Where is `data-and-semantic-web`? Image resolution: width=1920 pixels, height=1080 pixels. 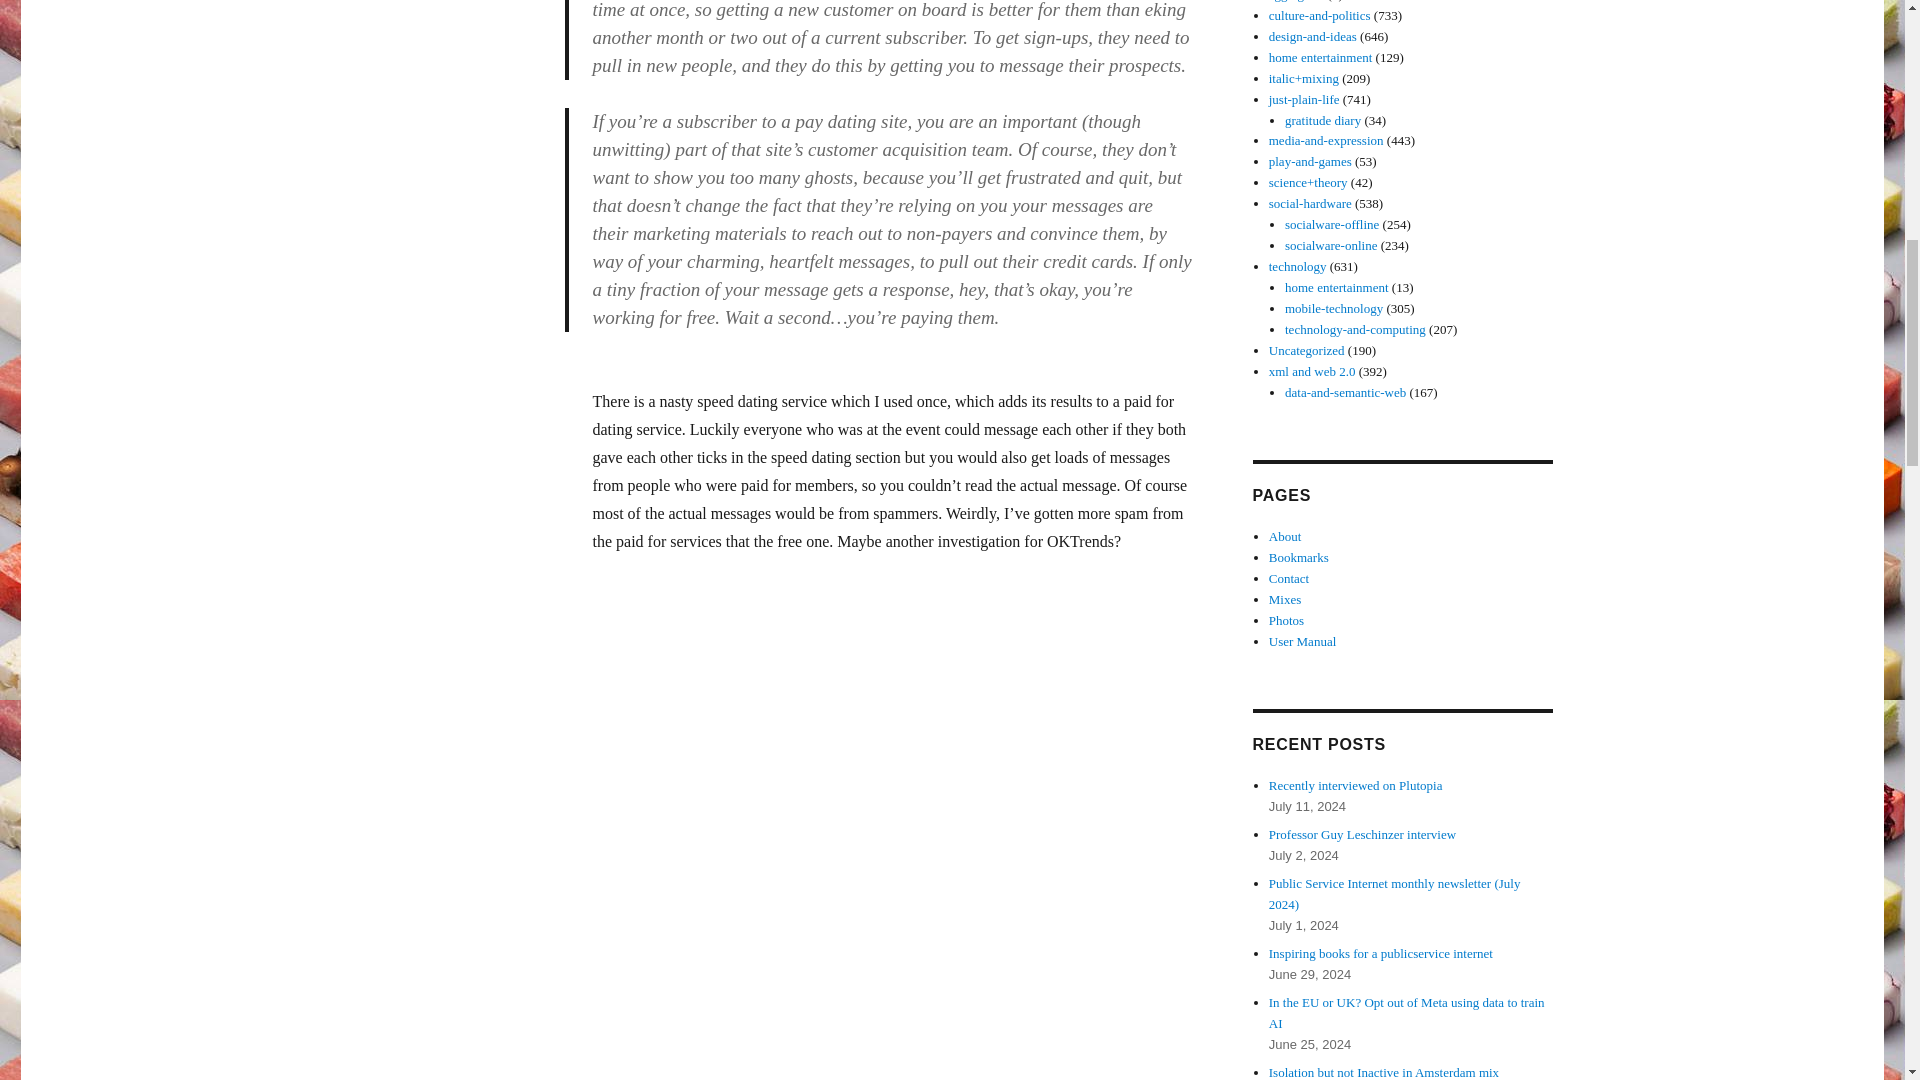
data-and-semantic-web is located at coordinates (1344, 392).